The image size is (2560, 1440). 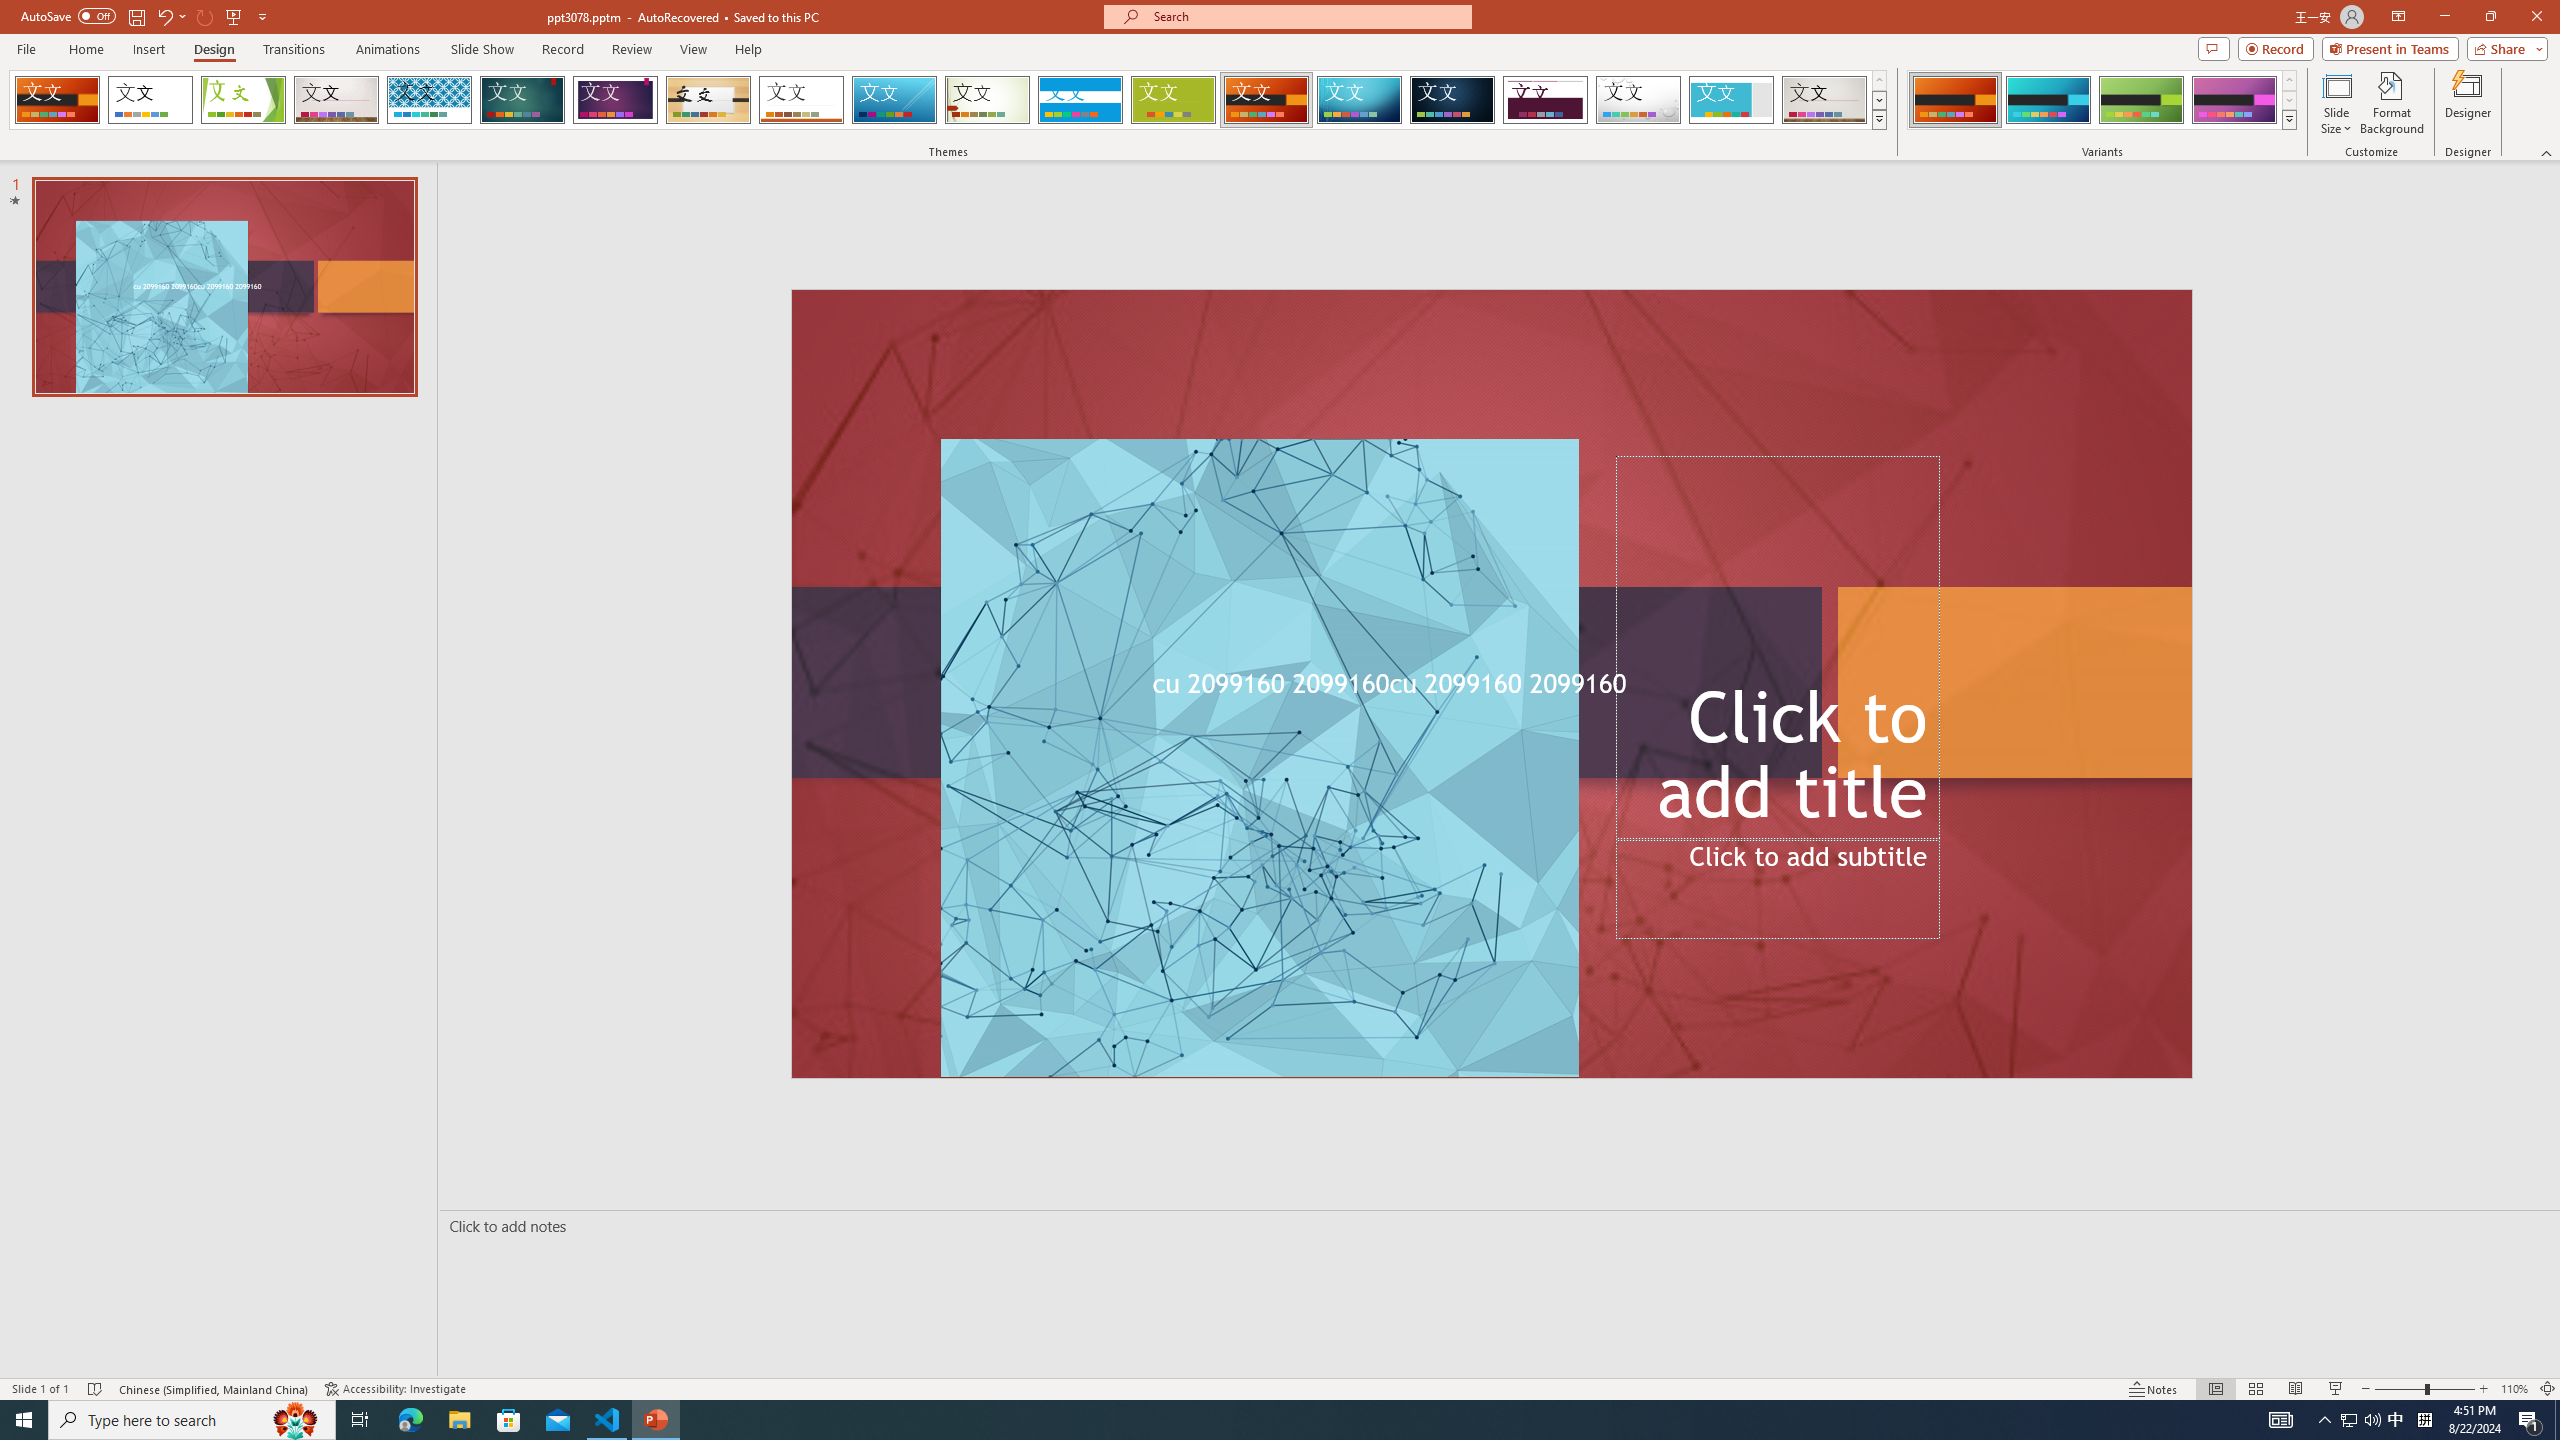 What do you see at coordinates (1359, 100) in the screenshot?
I see `Circuit` at bounding box center [1359, 100].